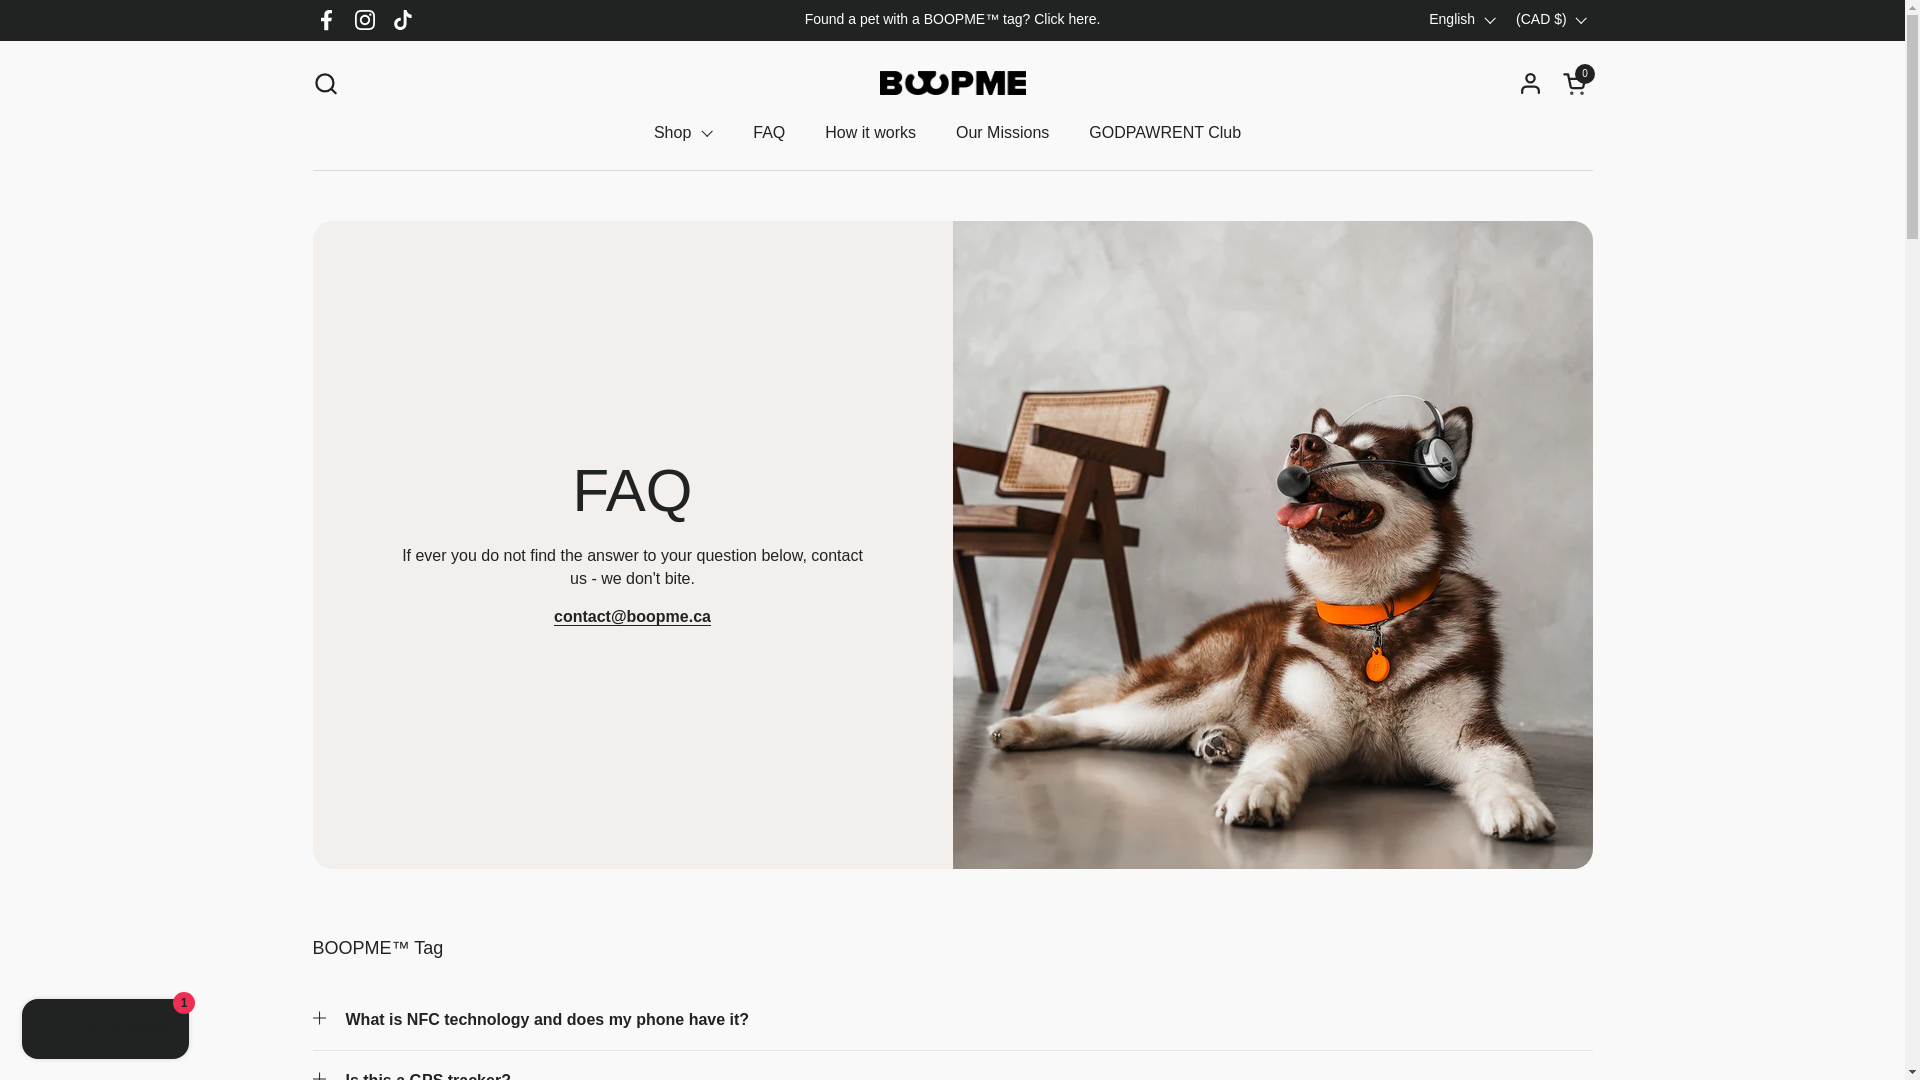 The height and width of the screenshot is (1080, 1920). What do you see at coordinates (324, 82) in the screenshot?
I see `How it works` at bounding box center [324, 82].